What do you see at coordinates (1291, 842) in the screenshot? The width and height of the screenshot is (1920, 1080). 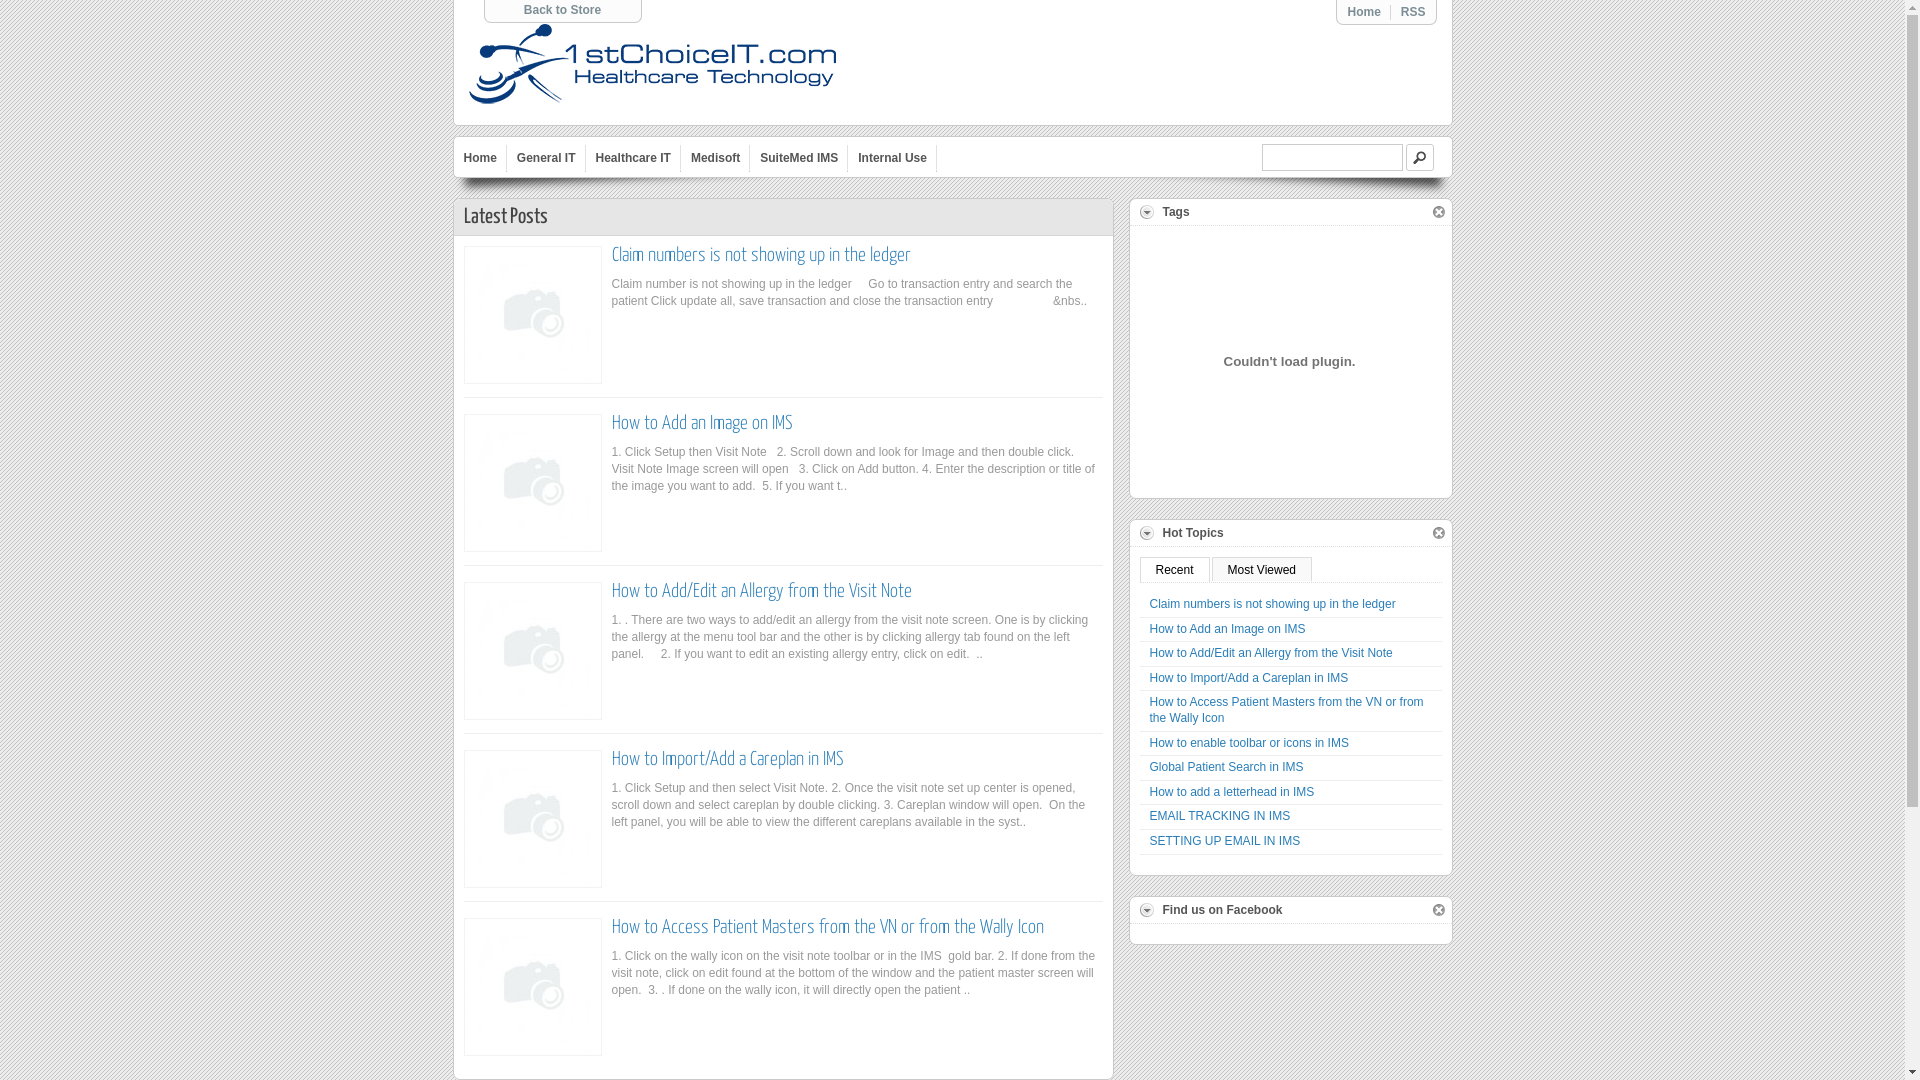 I see `SETTING UP EMAIL IN IMS` at bounding box center [1291, 842].